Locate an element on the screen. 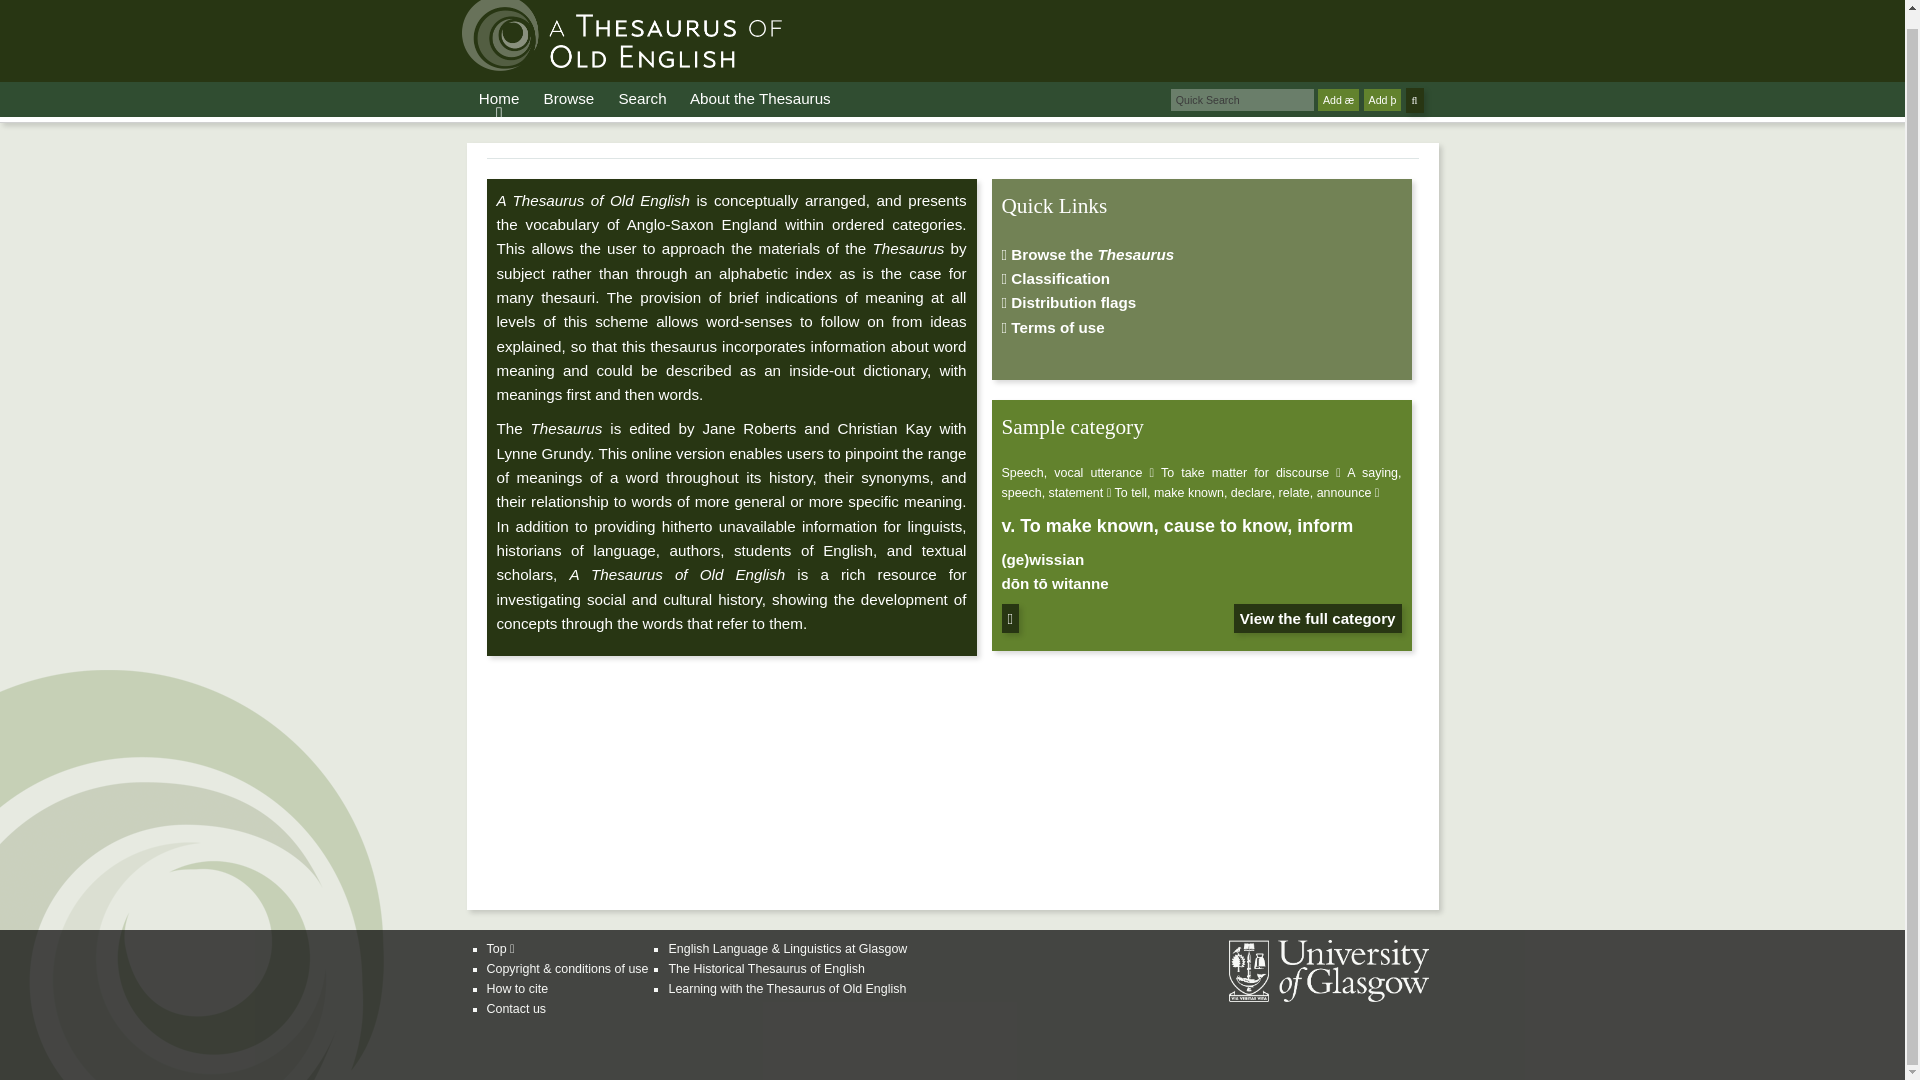 This screenshot has height=1080, width=1920. Quick Search is located at coordinates (1242, 100).